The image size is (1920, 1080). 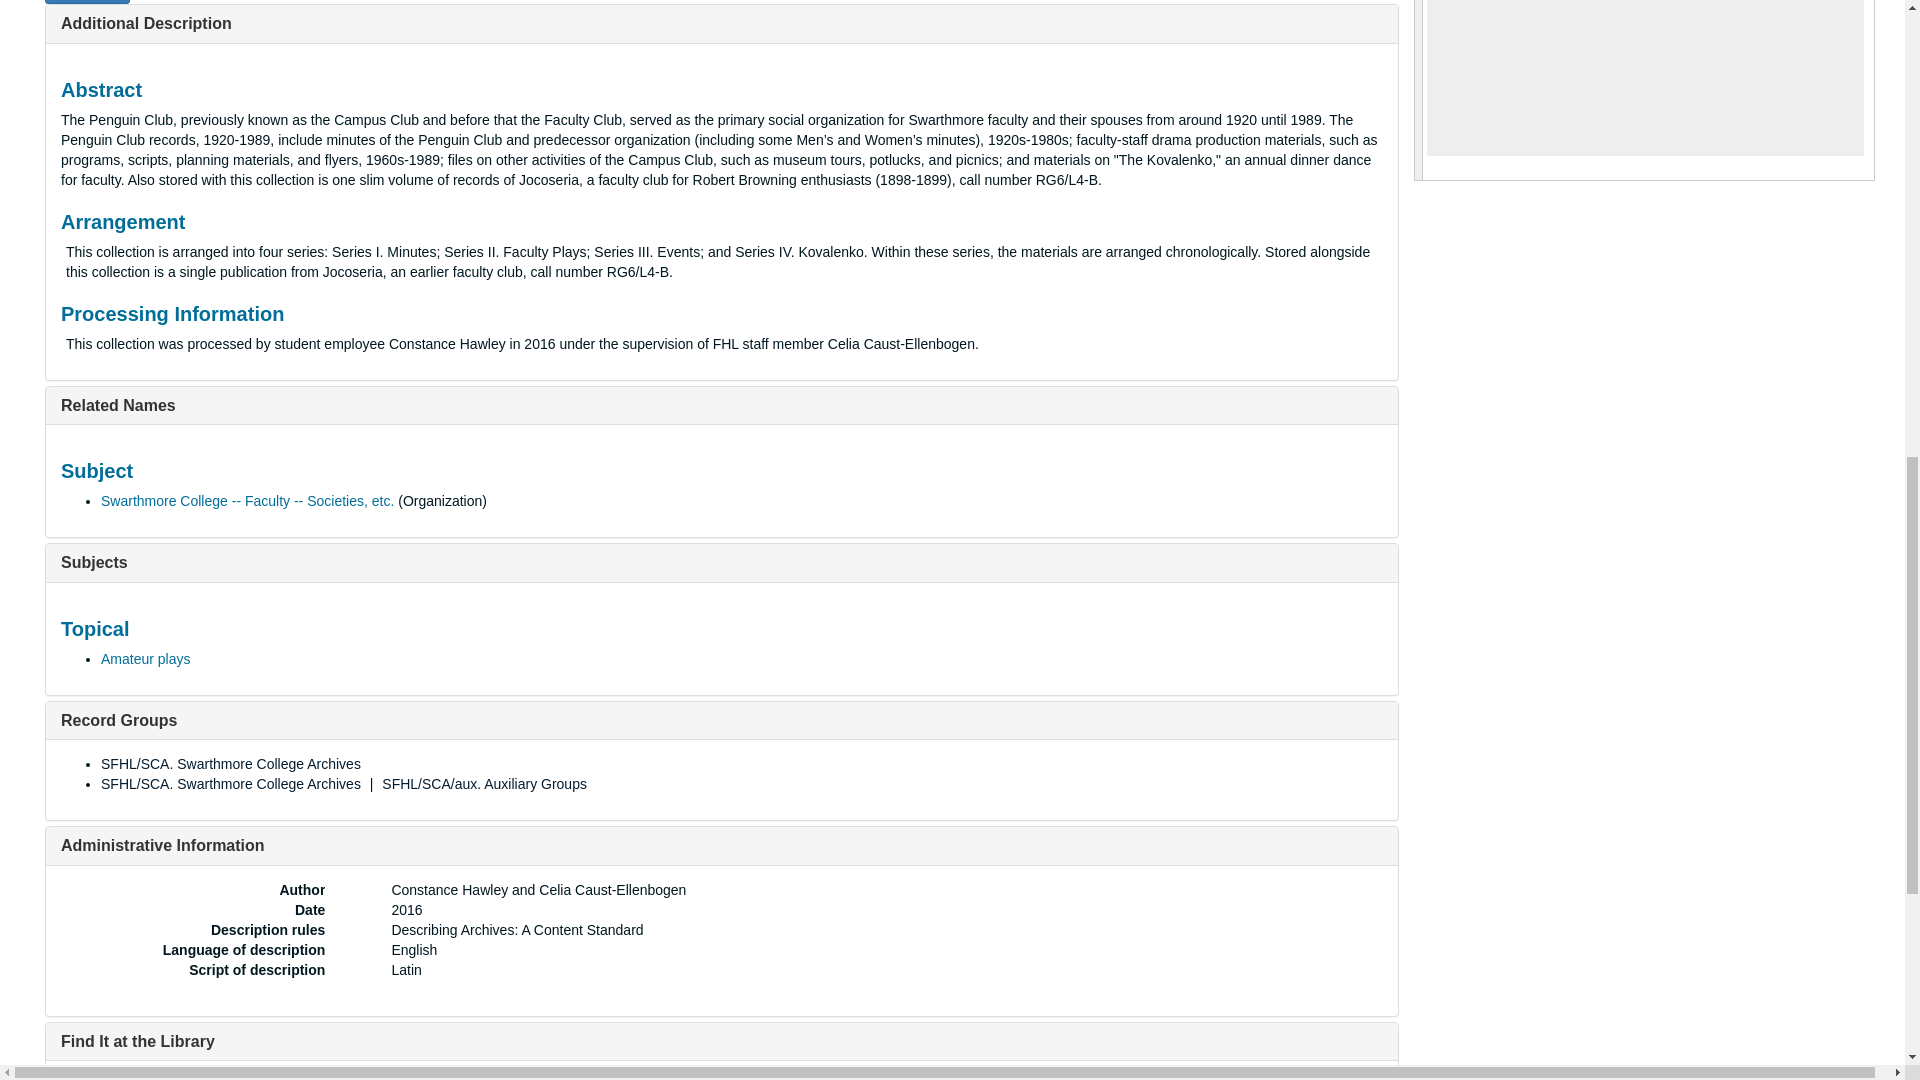 I want to click on Subjects, so click(x=94, y=562).